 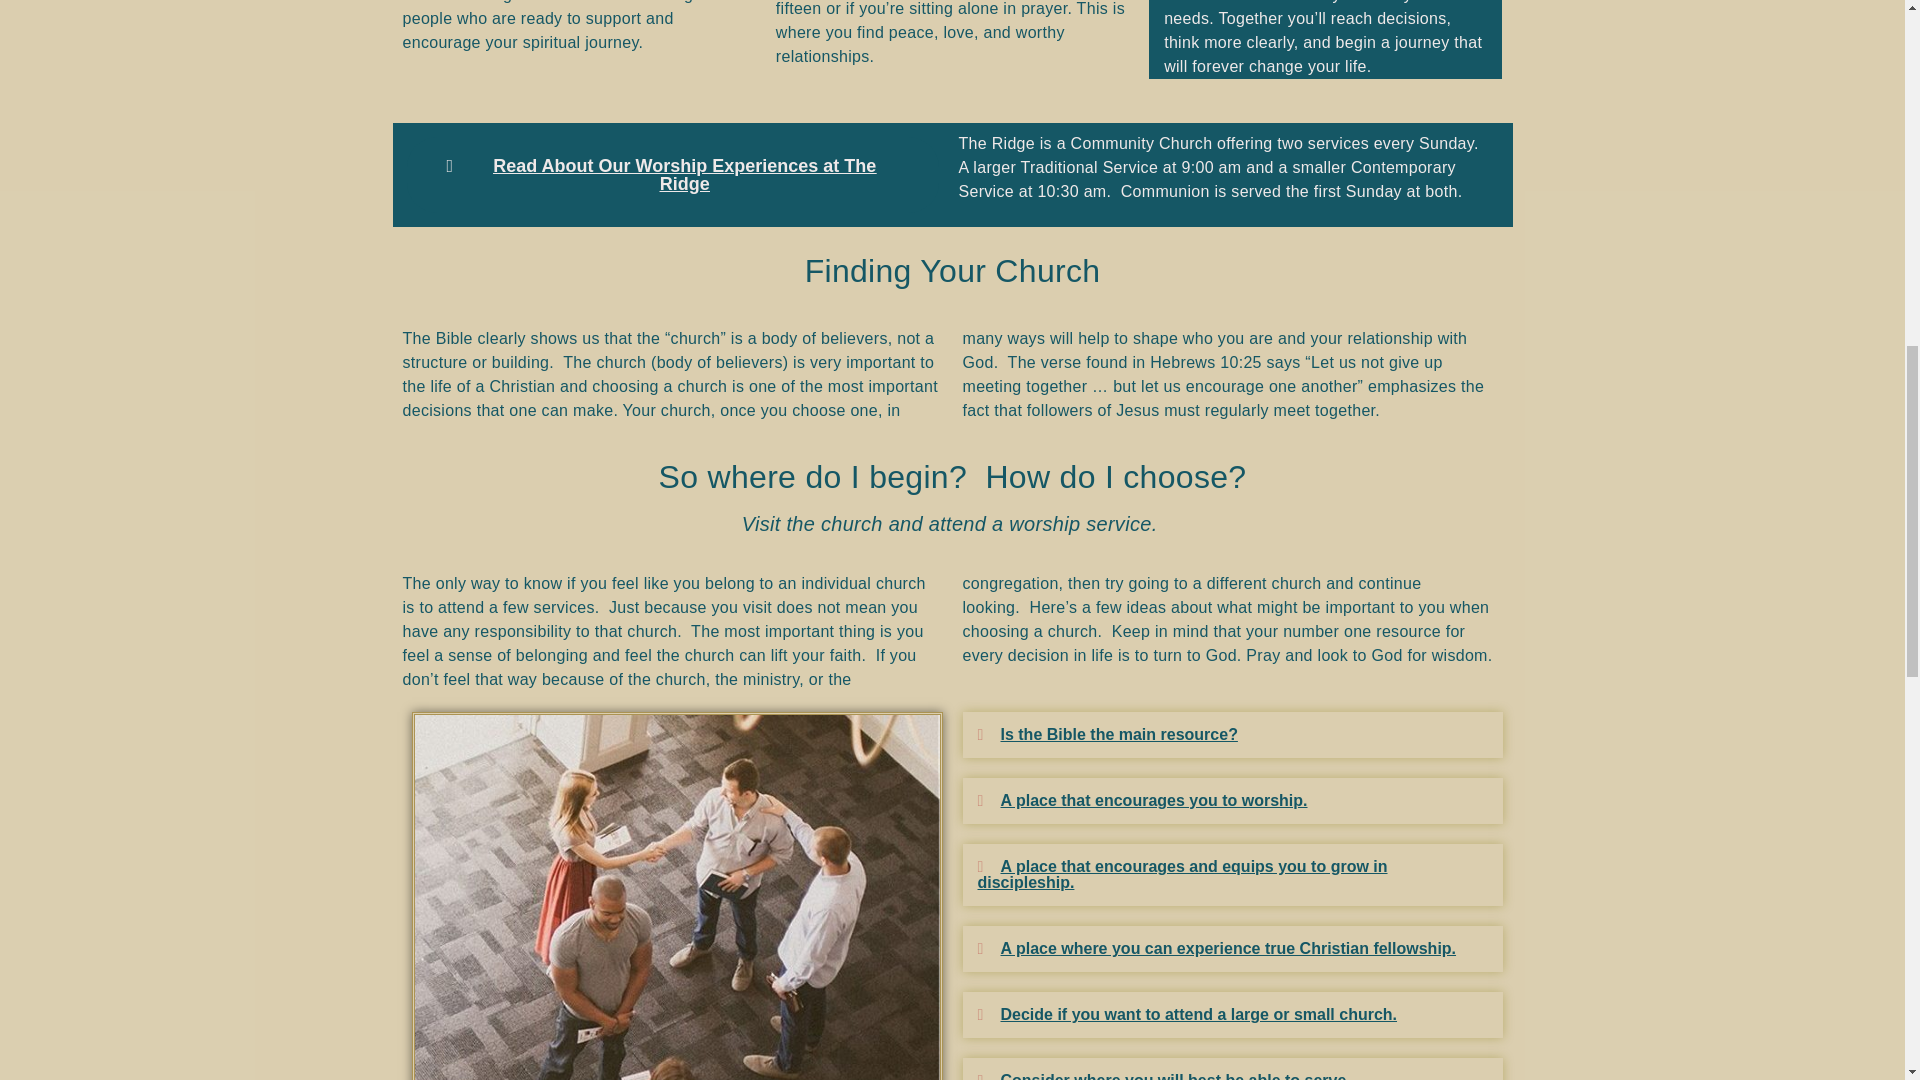 I want to click on Is the Bible the main resource?, so click(x=1118, y=734).